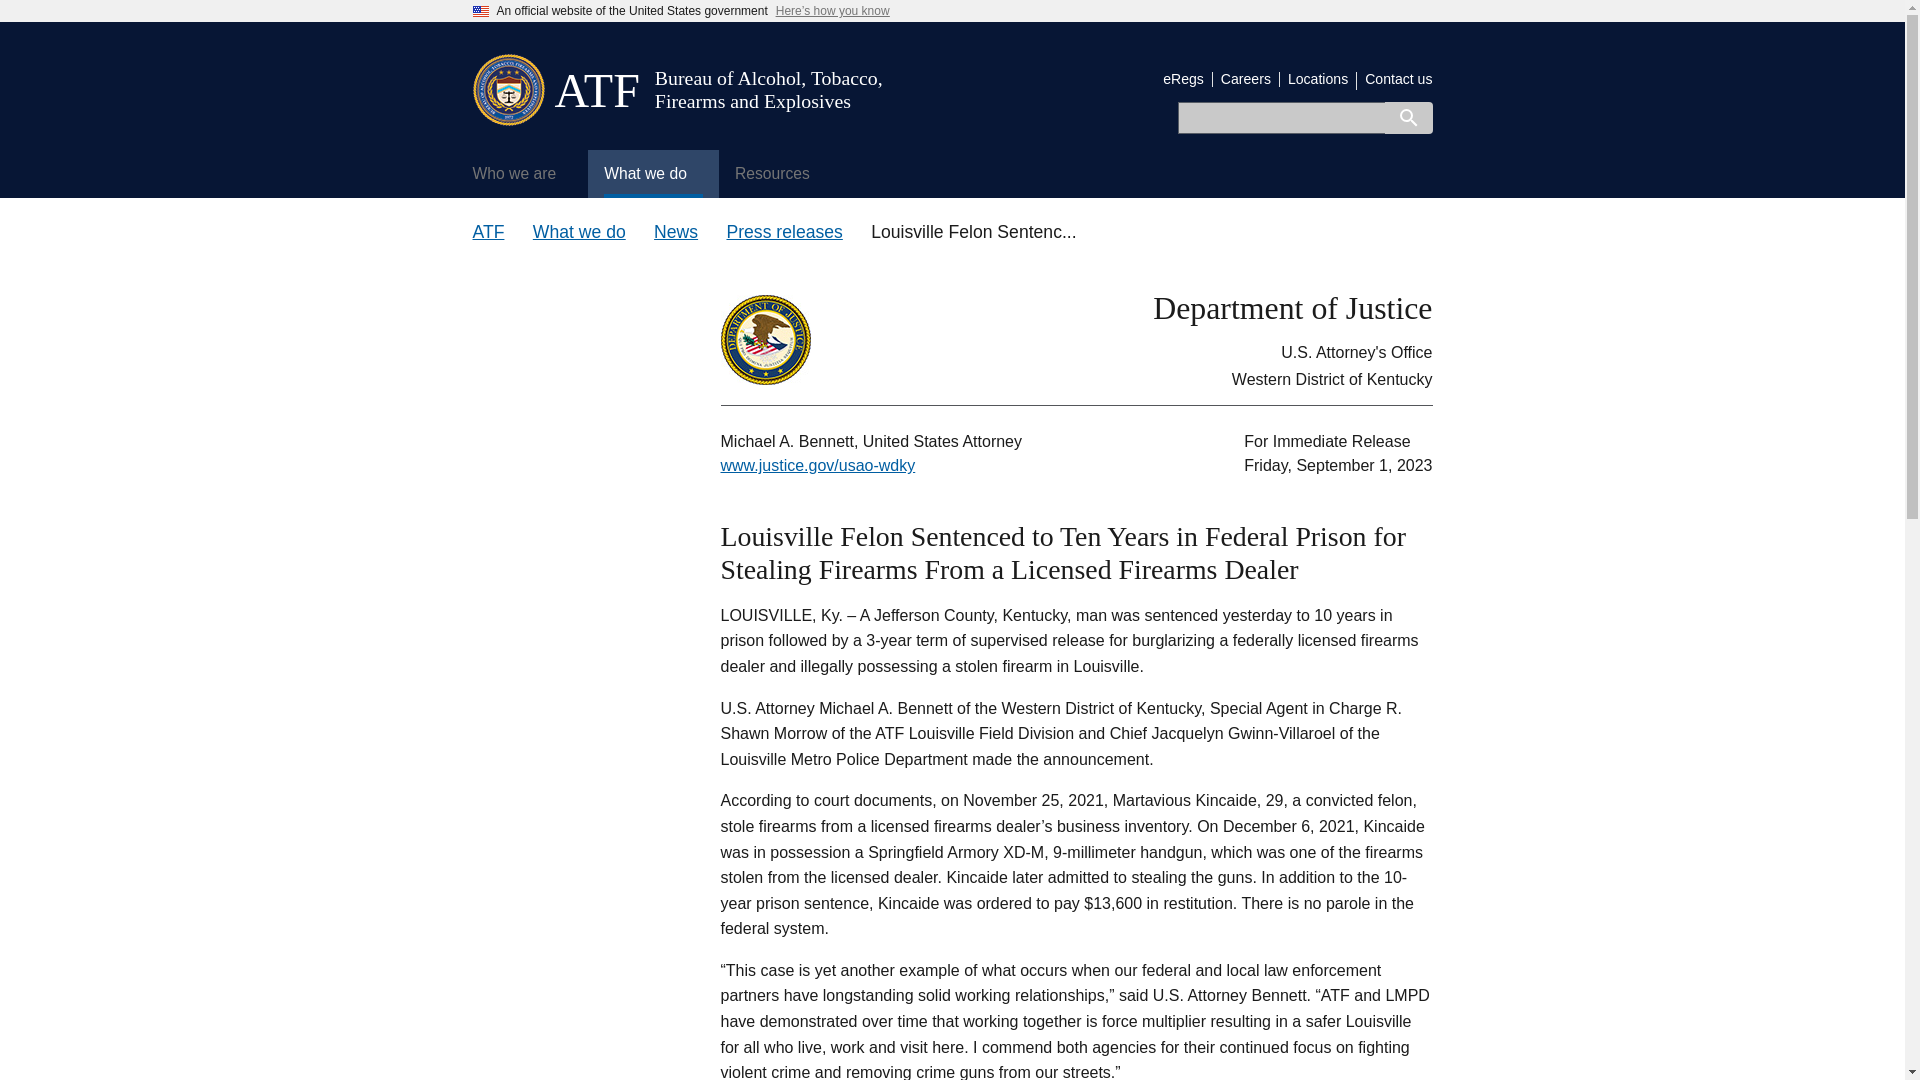 Image resolution: width=1920 pixels, height=1080 pixels. Describe the element at coordinates (522, 174) in the screenshot. I see `Who we are` at that location.